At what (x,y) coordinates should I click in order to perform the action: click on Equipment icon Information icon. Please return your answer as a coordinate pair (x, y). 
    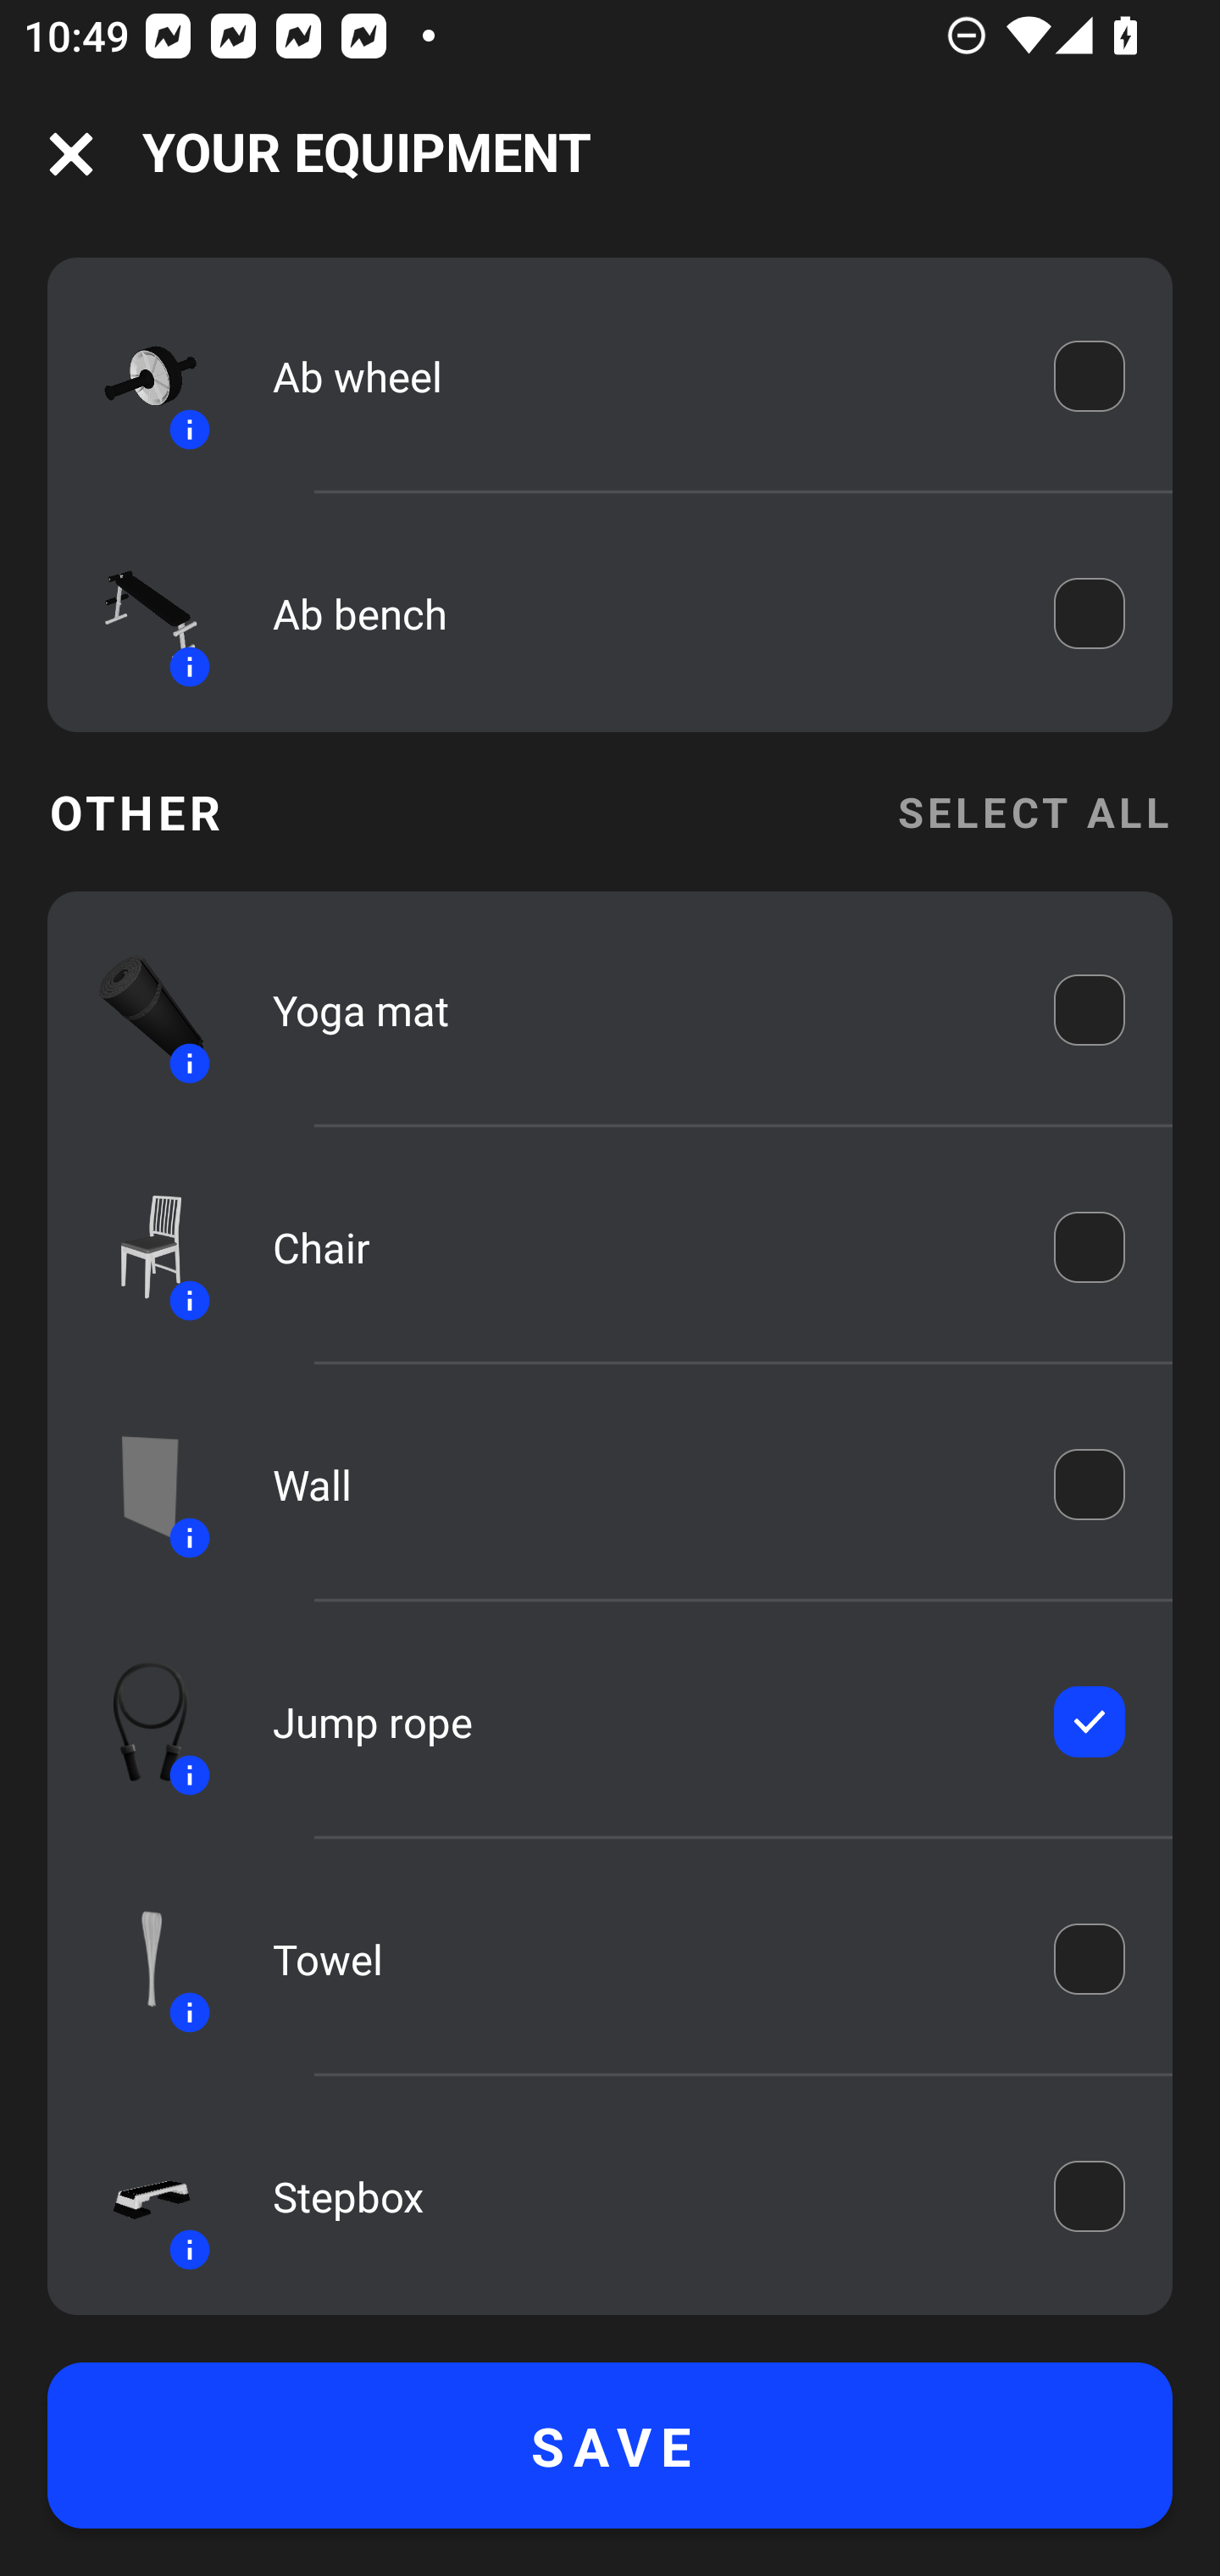
    Looking at the image, I should click on (136, 1011).